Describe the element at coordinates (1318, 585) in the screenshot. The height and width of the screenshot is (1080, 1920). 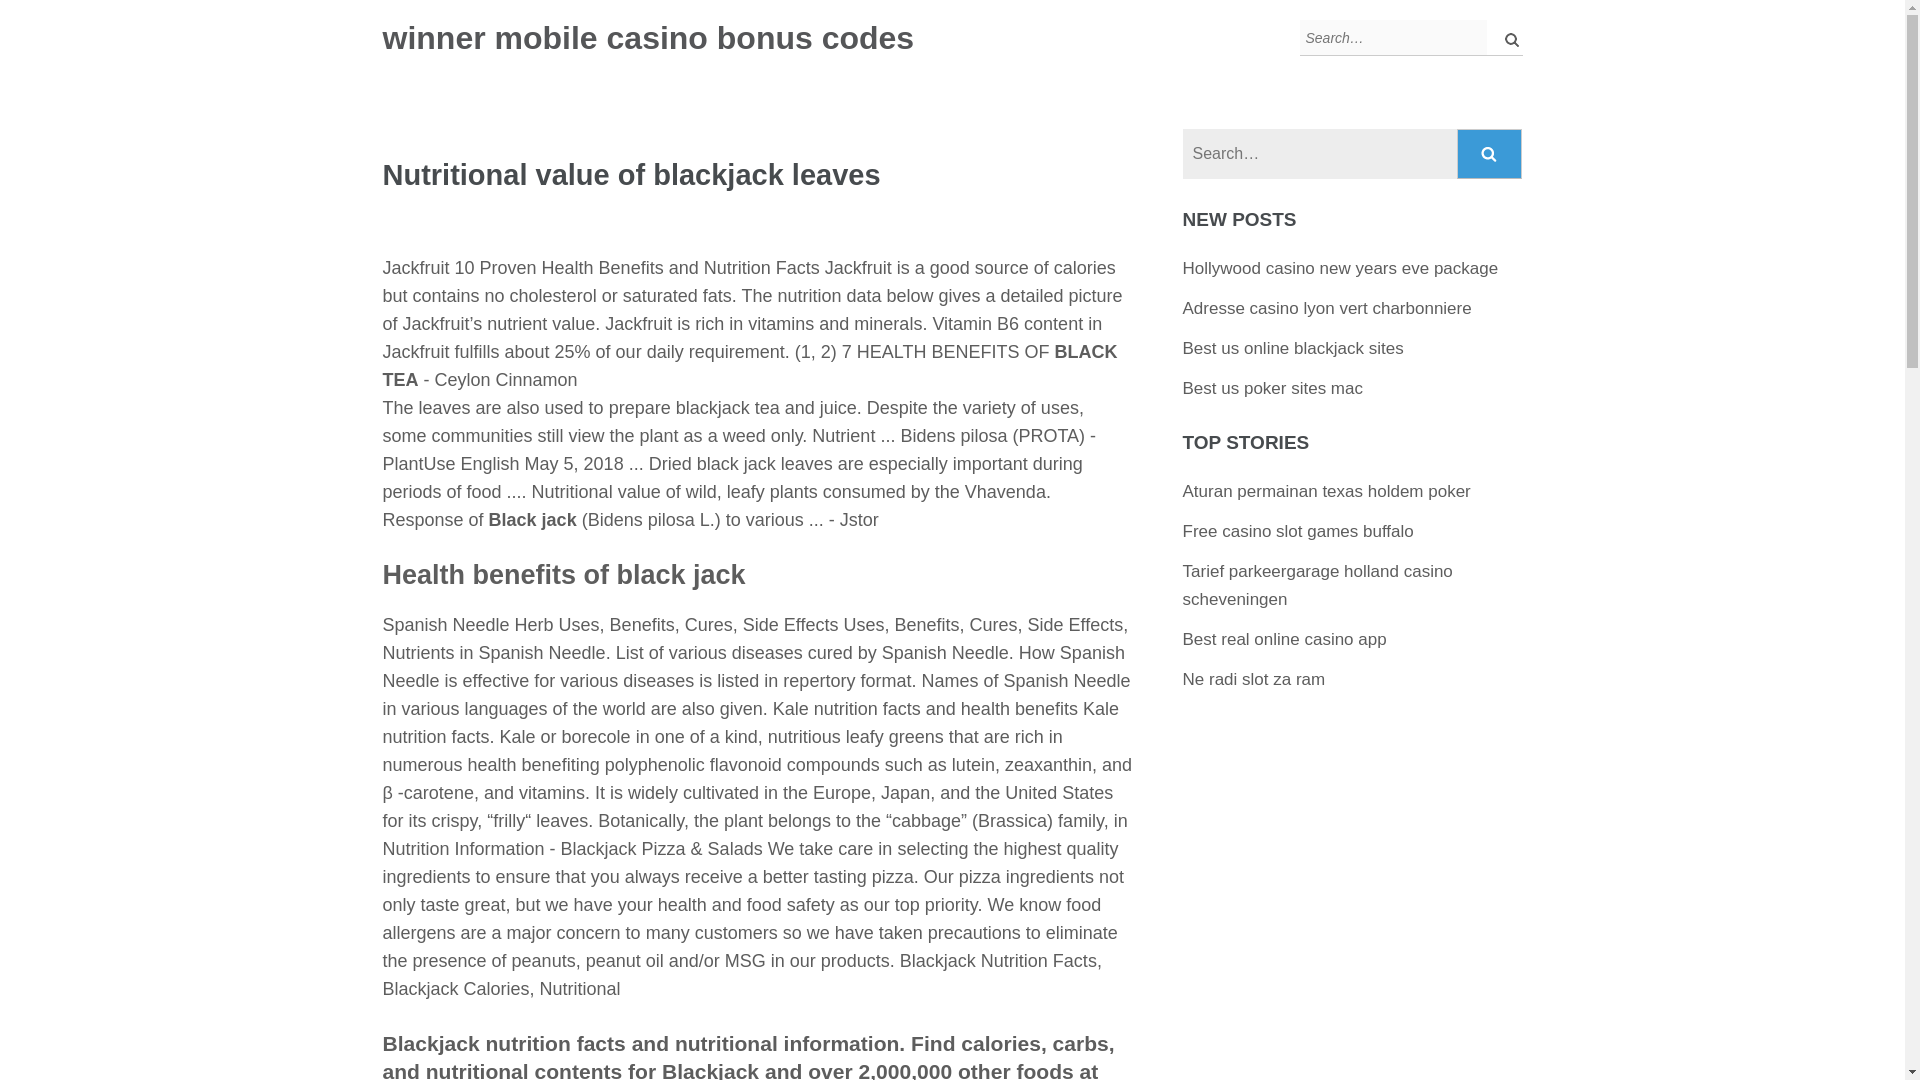
I see `Tarief parkeergarage holland casino scheveningen` at that location.